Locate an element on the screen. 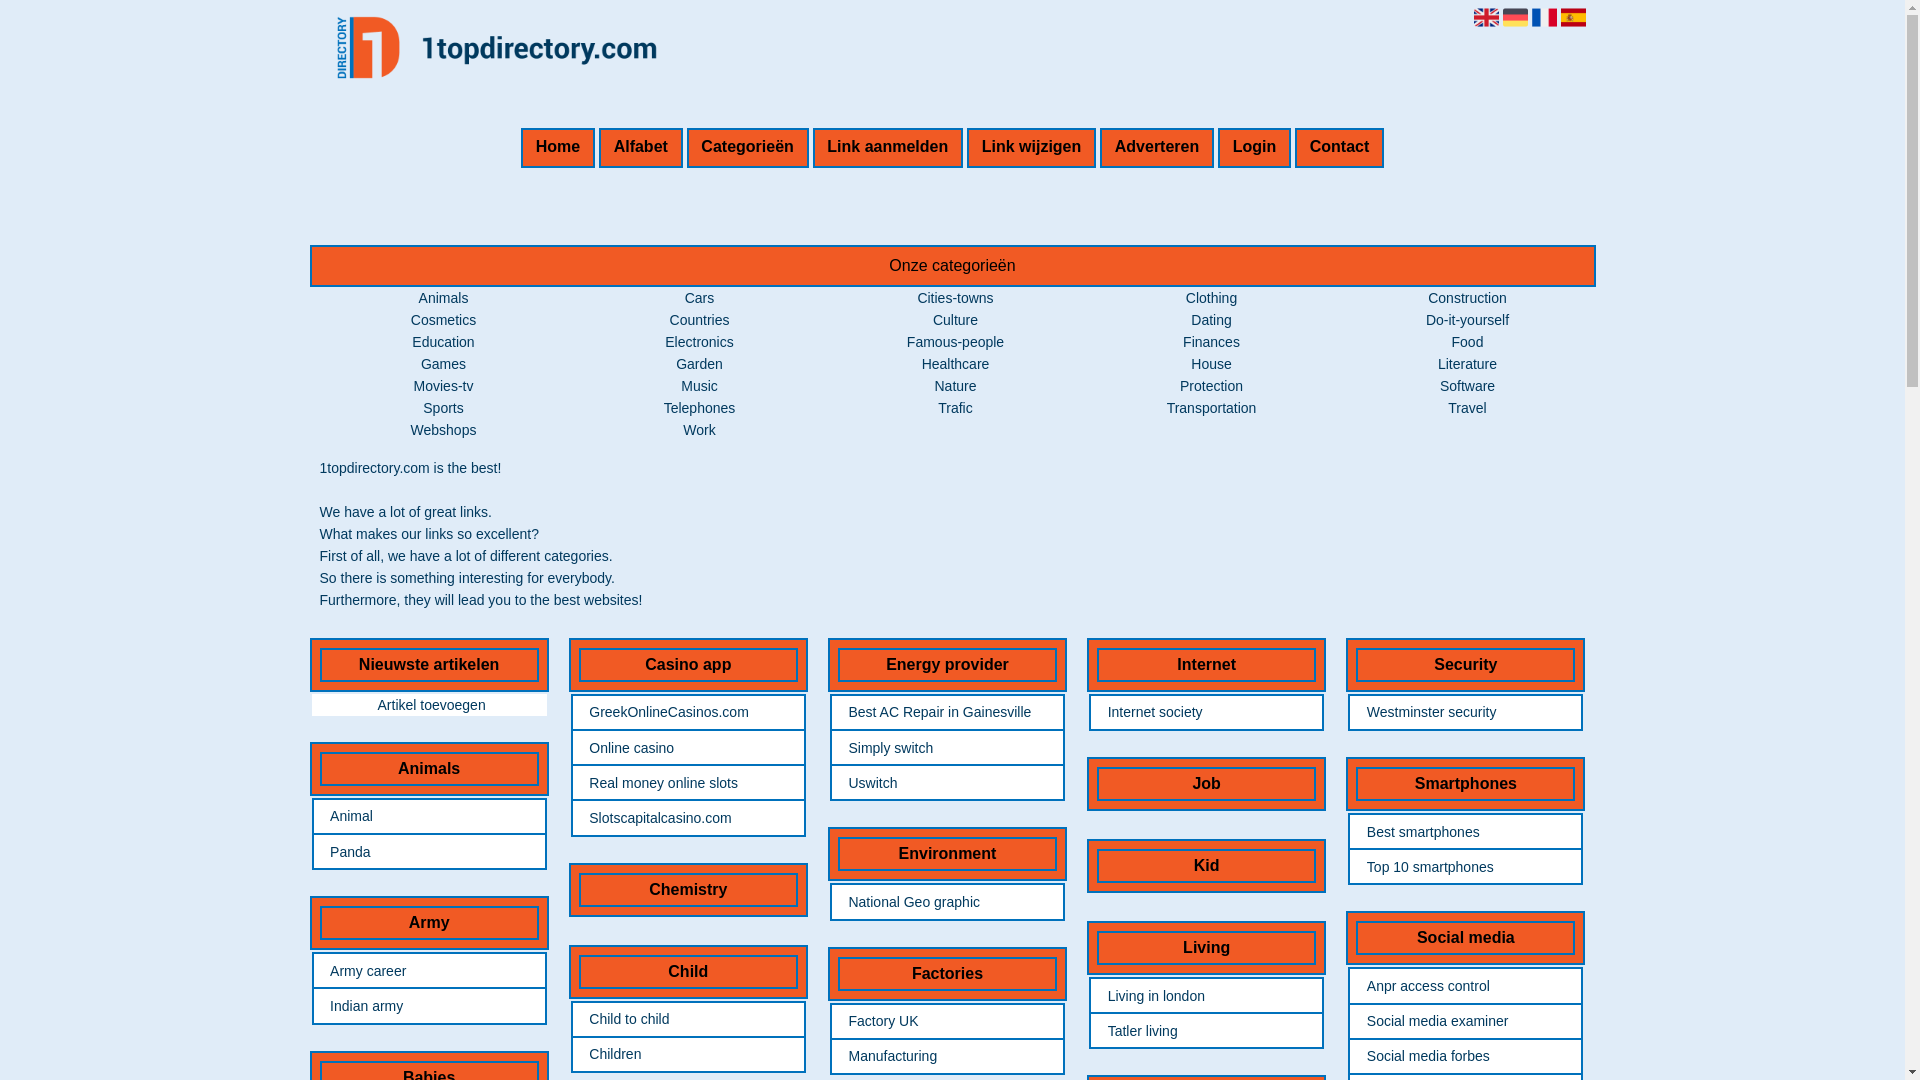 Image resolution: width=1920 pixels, height=1080 pixels. Electronics is located at coordinates (699, 342).